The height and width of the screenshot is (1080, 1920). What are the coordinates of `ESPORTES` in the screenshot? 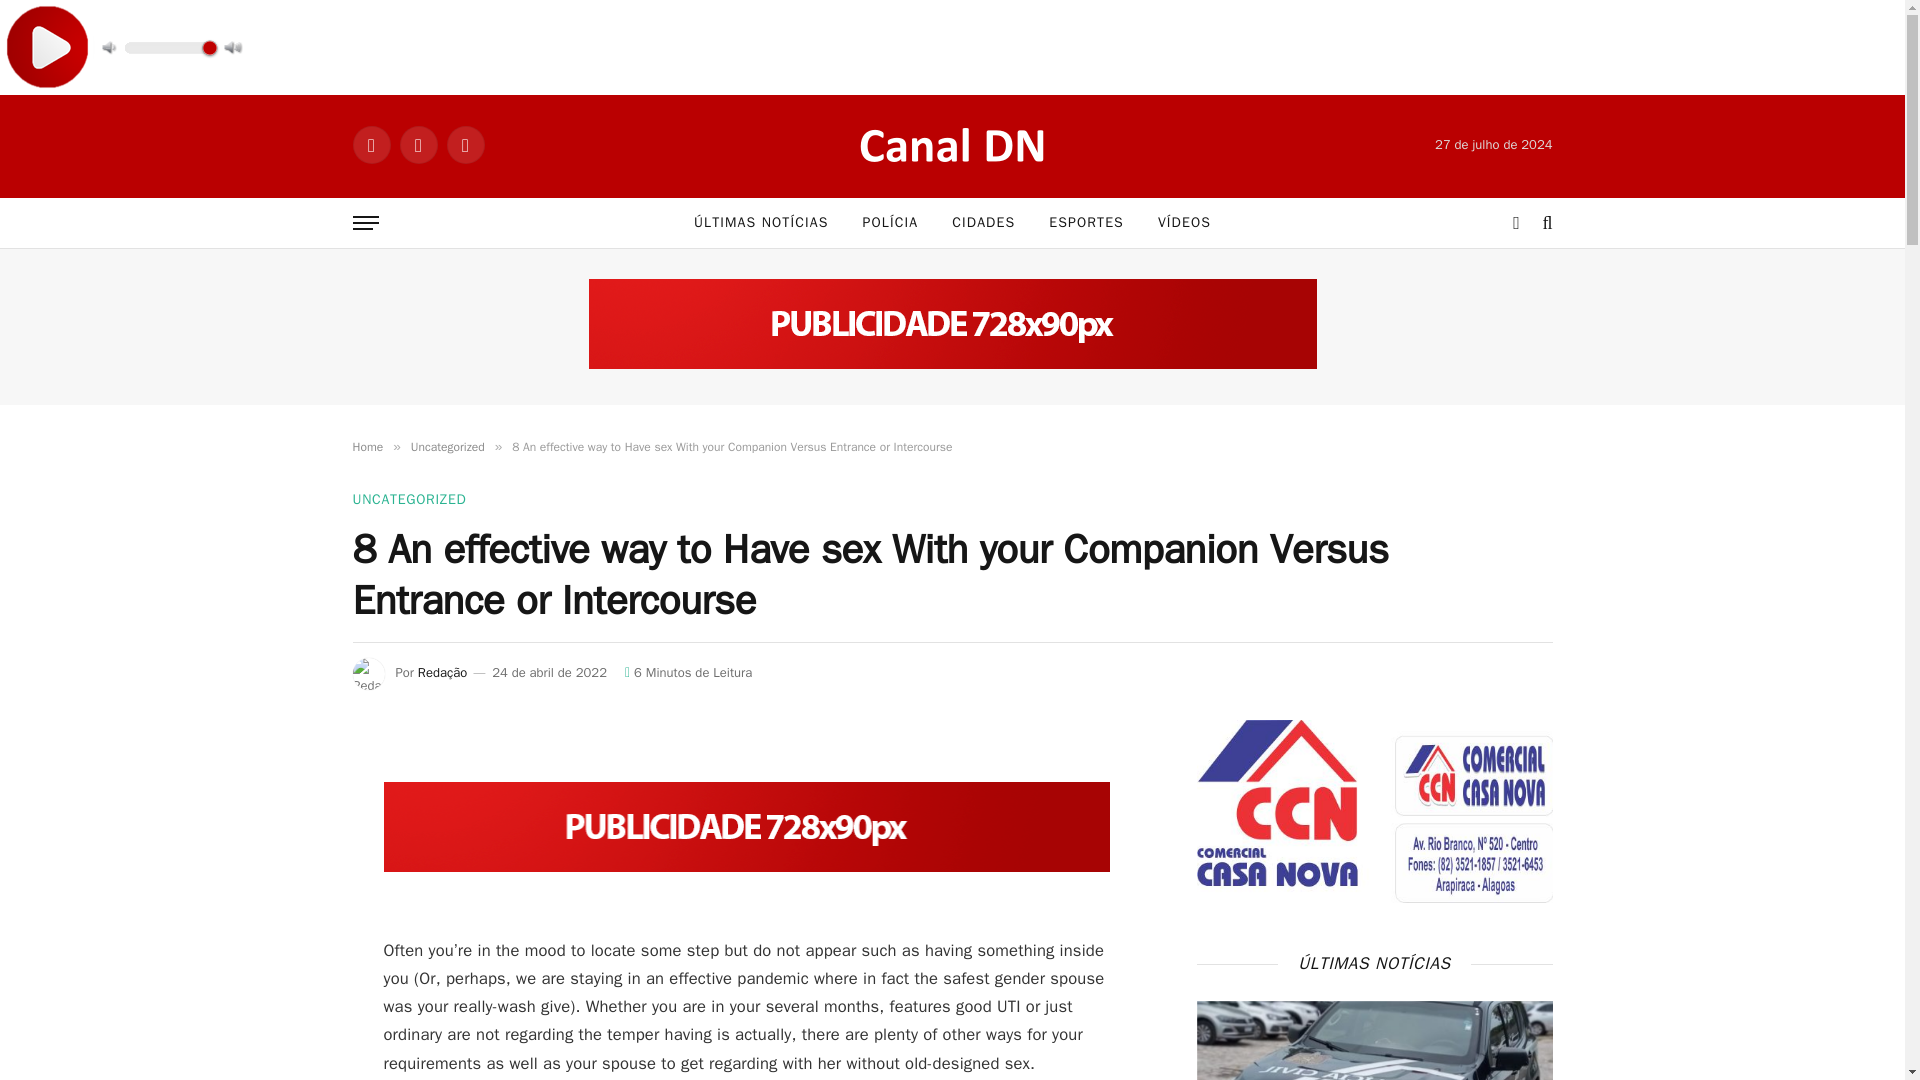 It's located at (1086, 222).